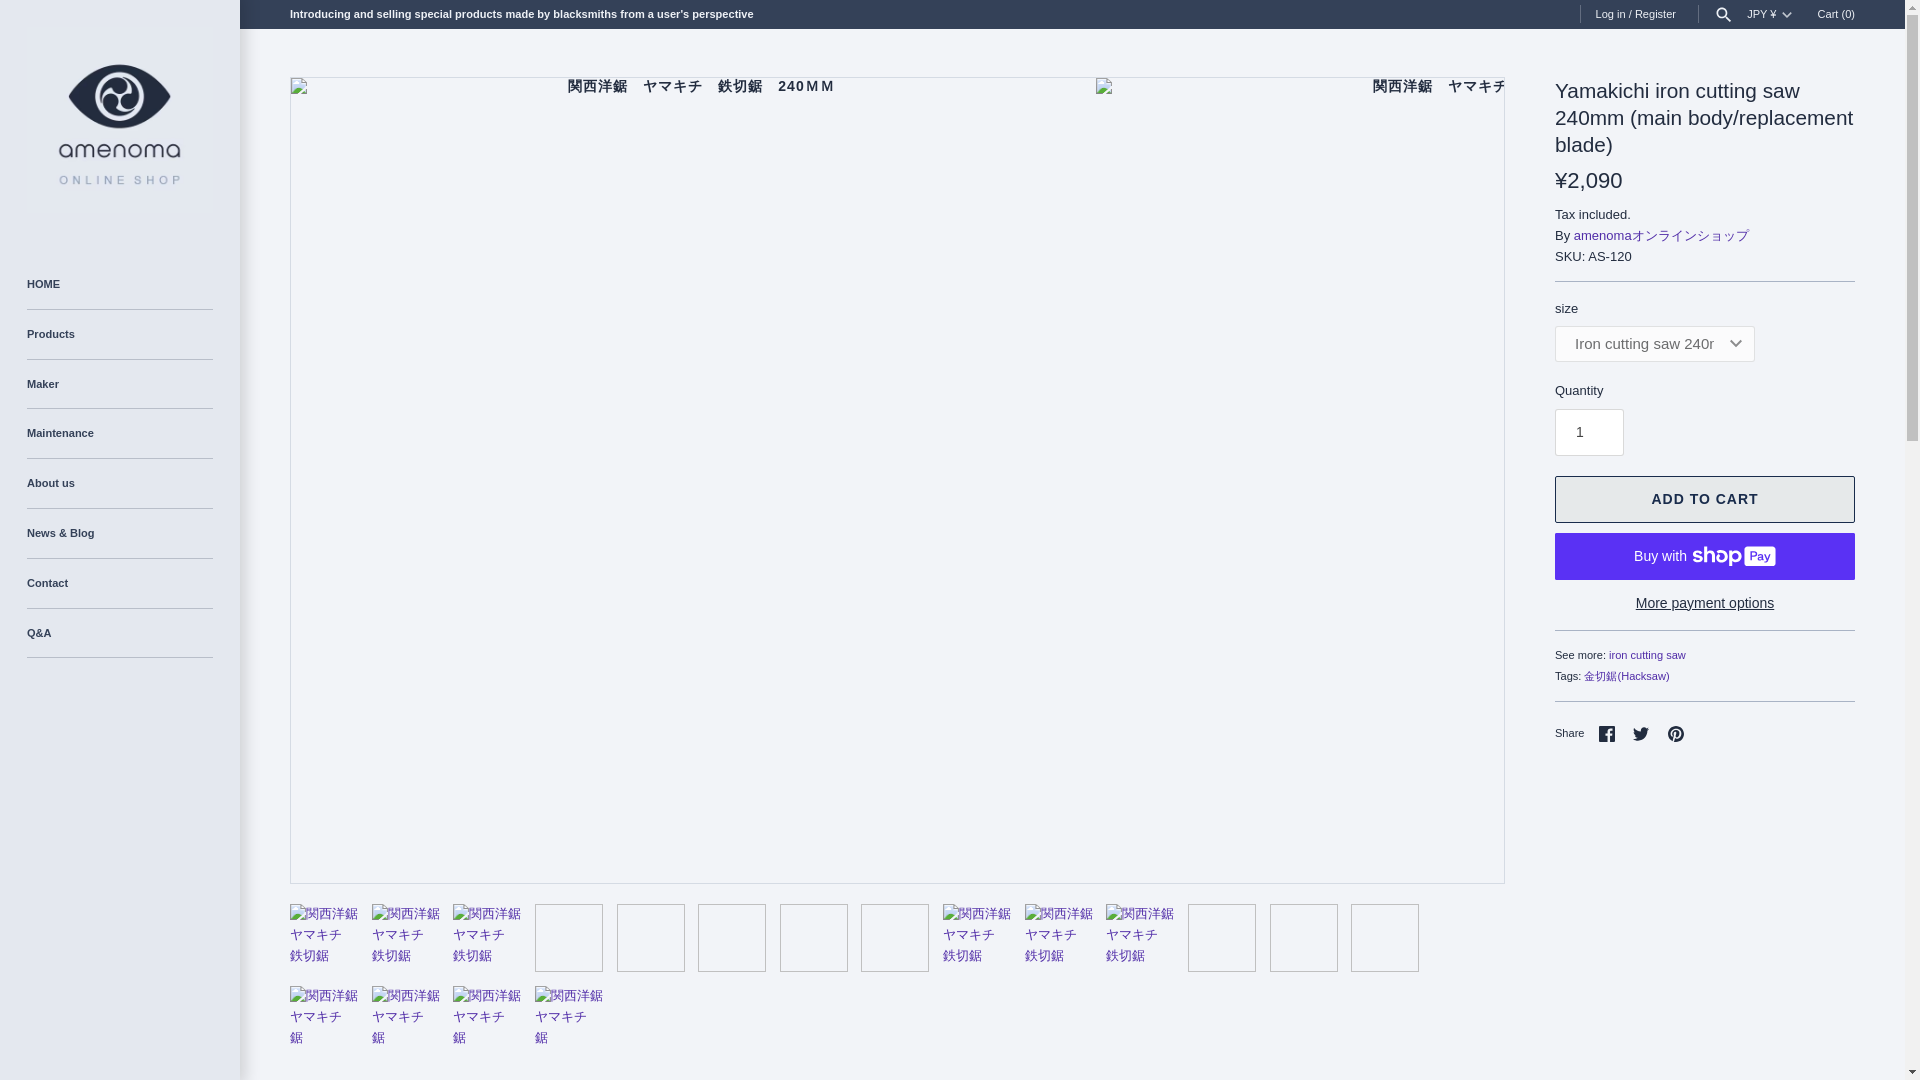 This screenshot has height=1080, width=1920. What do you see at coordinates (1656, 14) in the screenshot?
I see `Register` at bounding box center [1656, 14].